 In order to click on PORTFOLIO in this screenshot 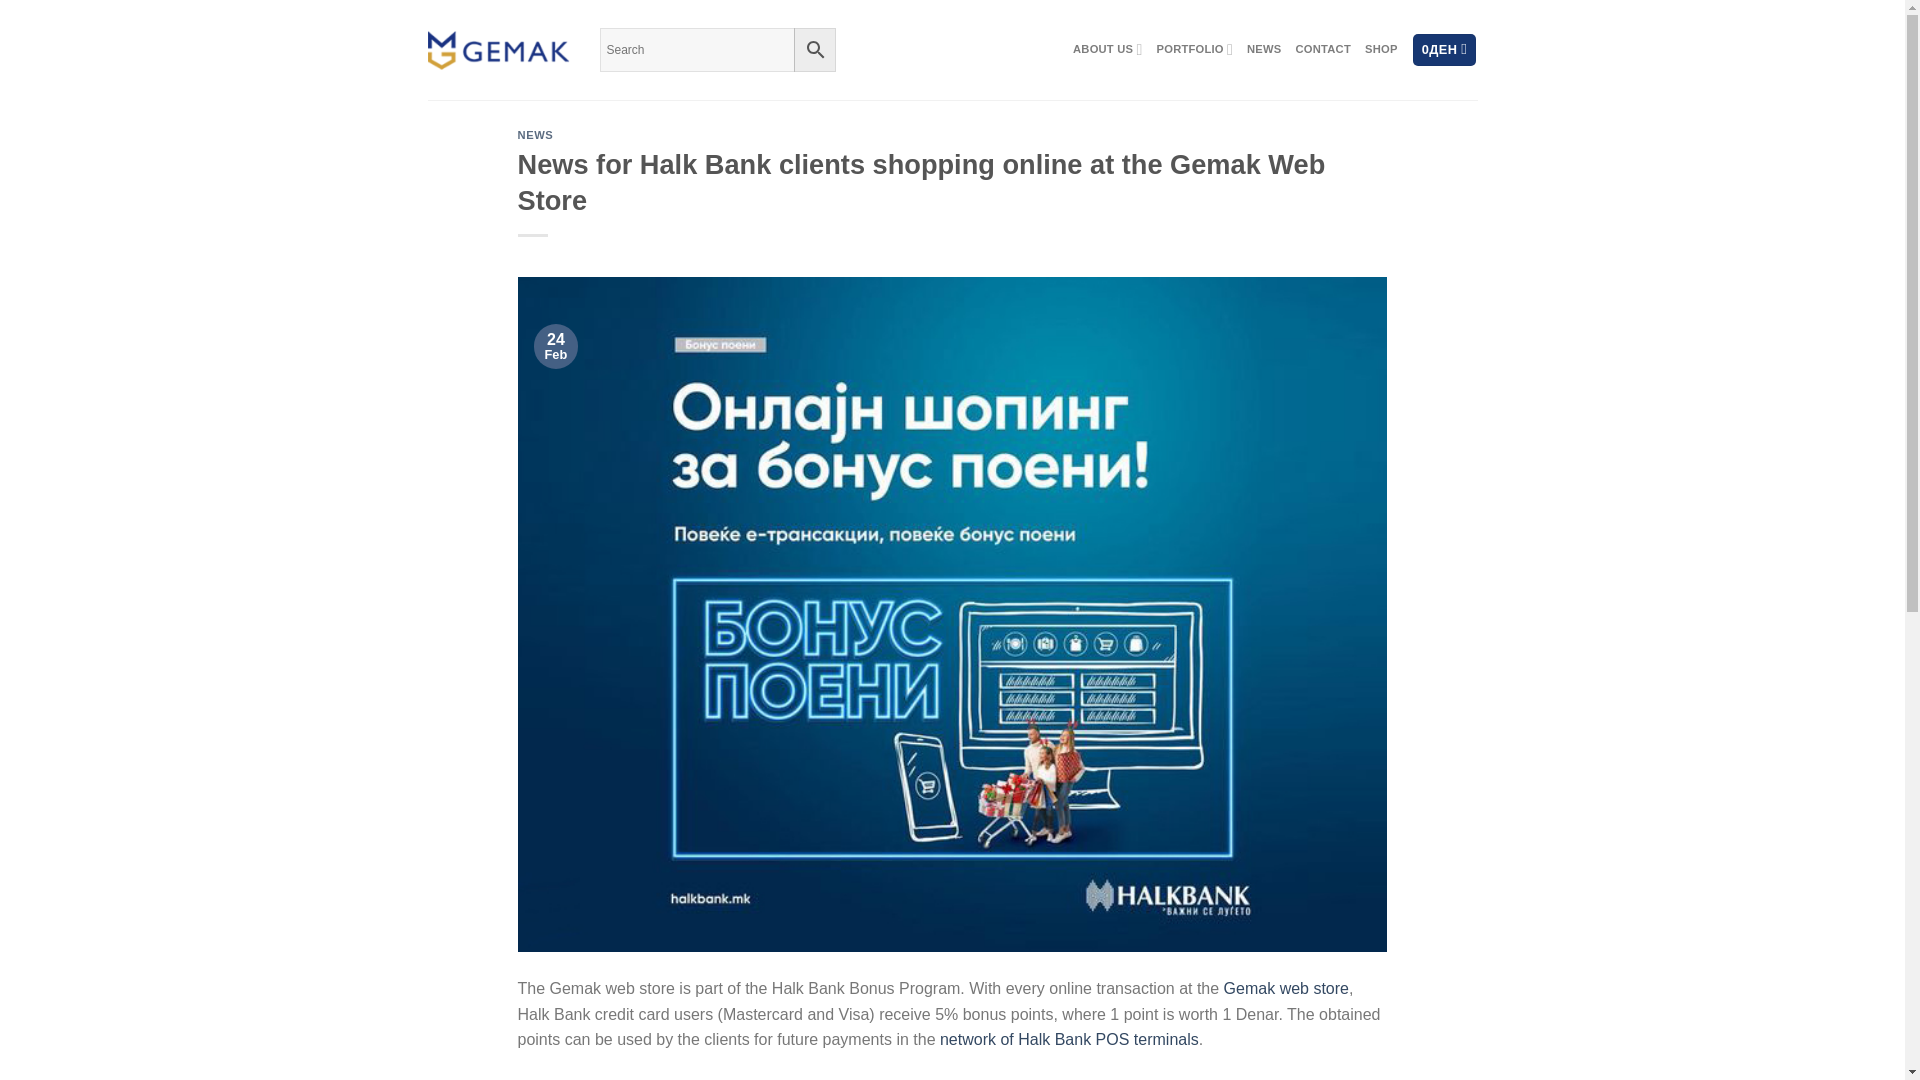, I will do `click(1196, 50)`.